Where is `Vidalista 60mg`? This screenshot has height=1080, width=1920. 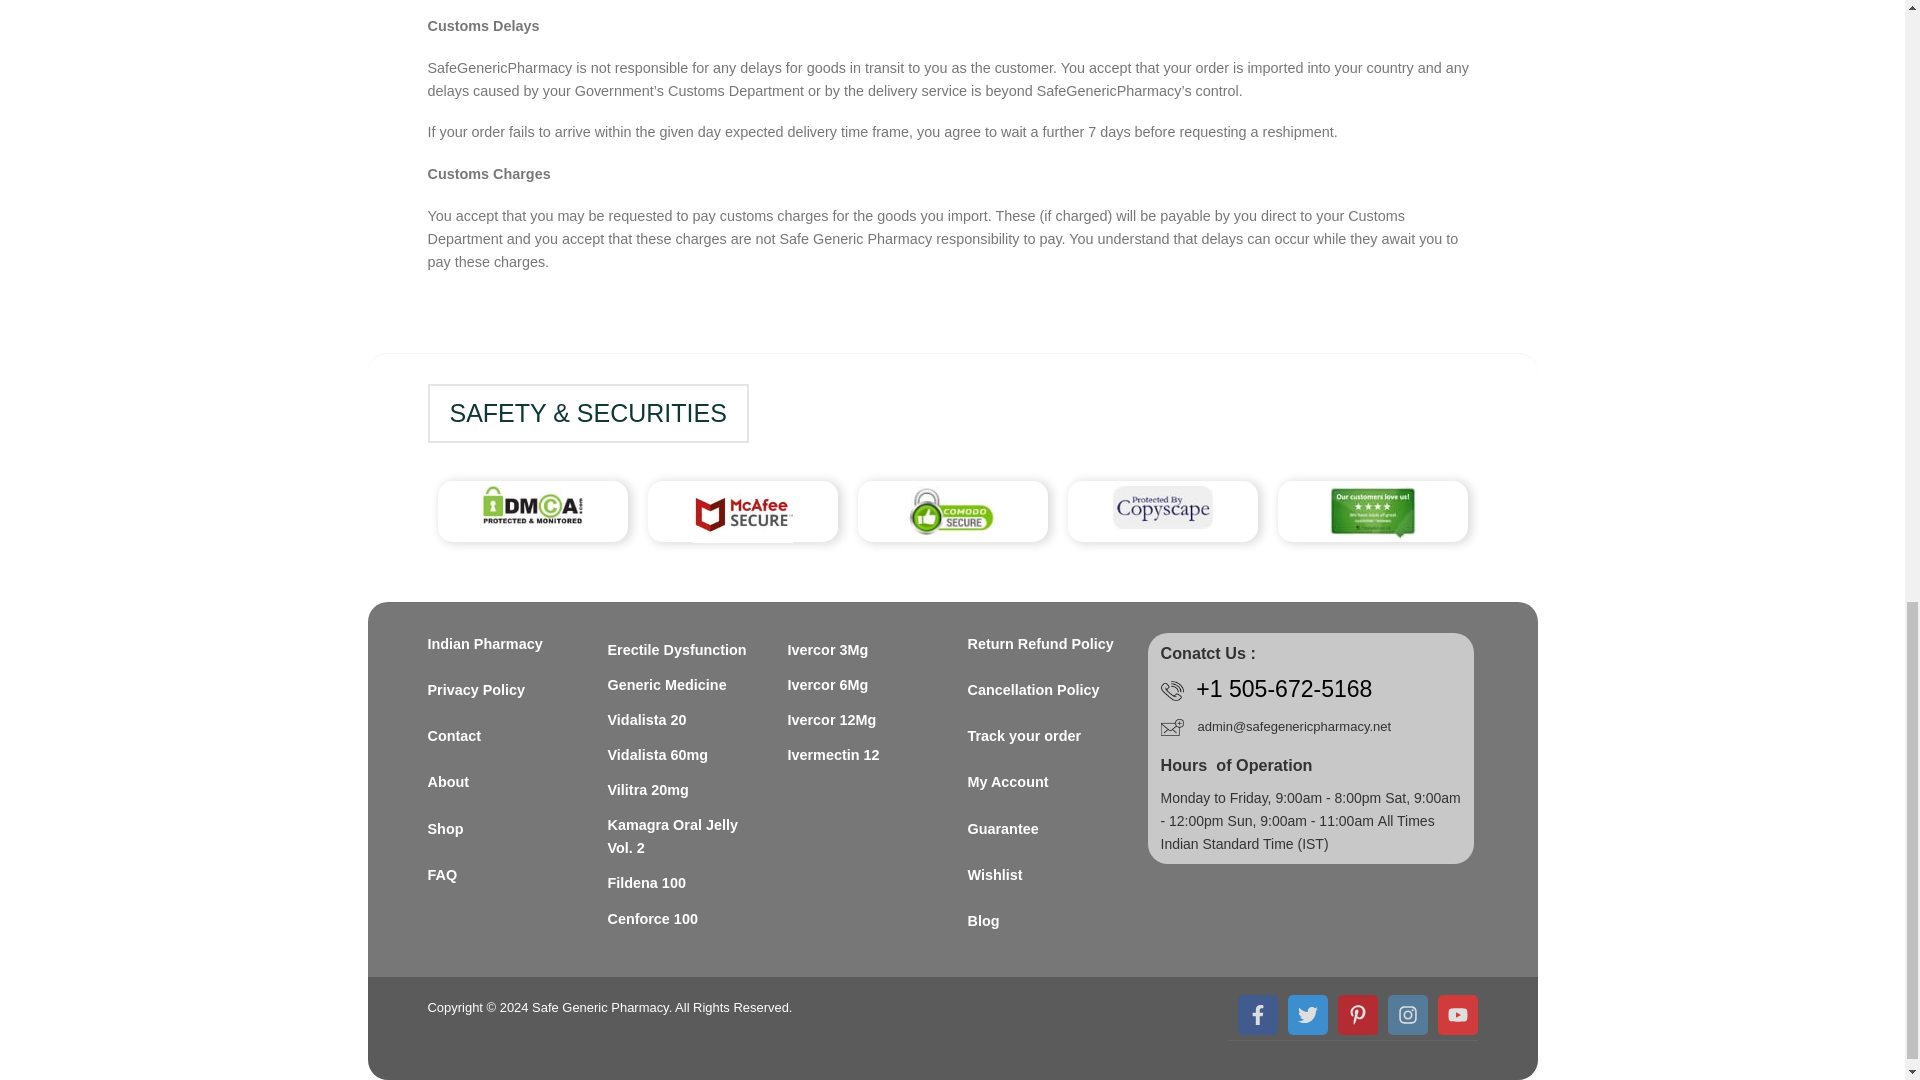 Vidalista 60mg is located at coordinates (658, 755).